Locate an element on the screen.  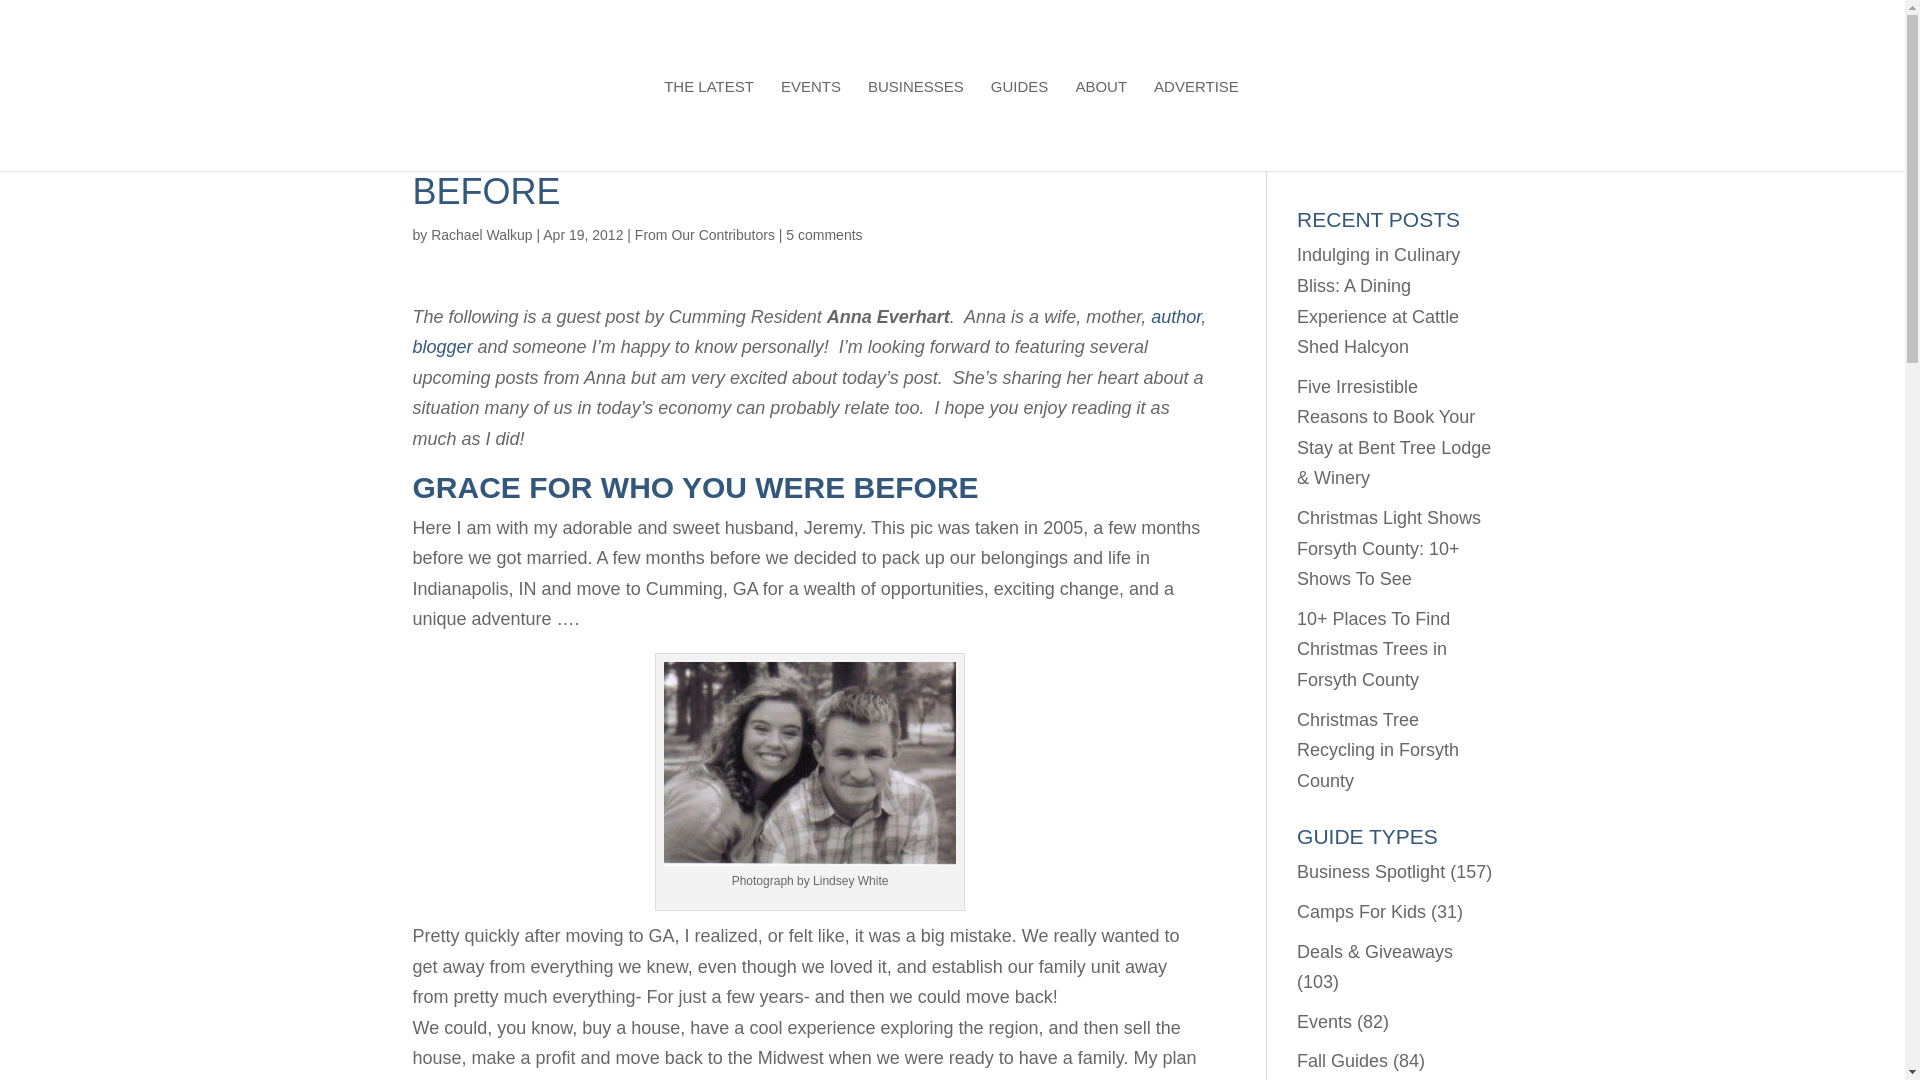
Business Spotlight is located at coordinates (1371, 872).